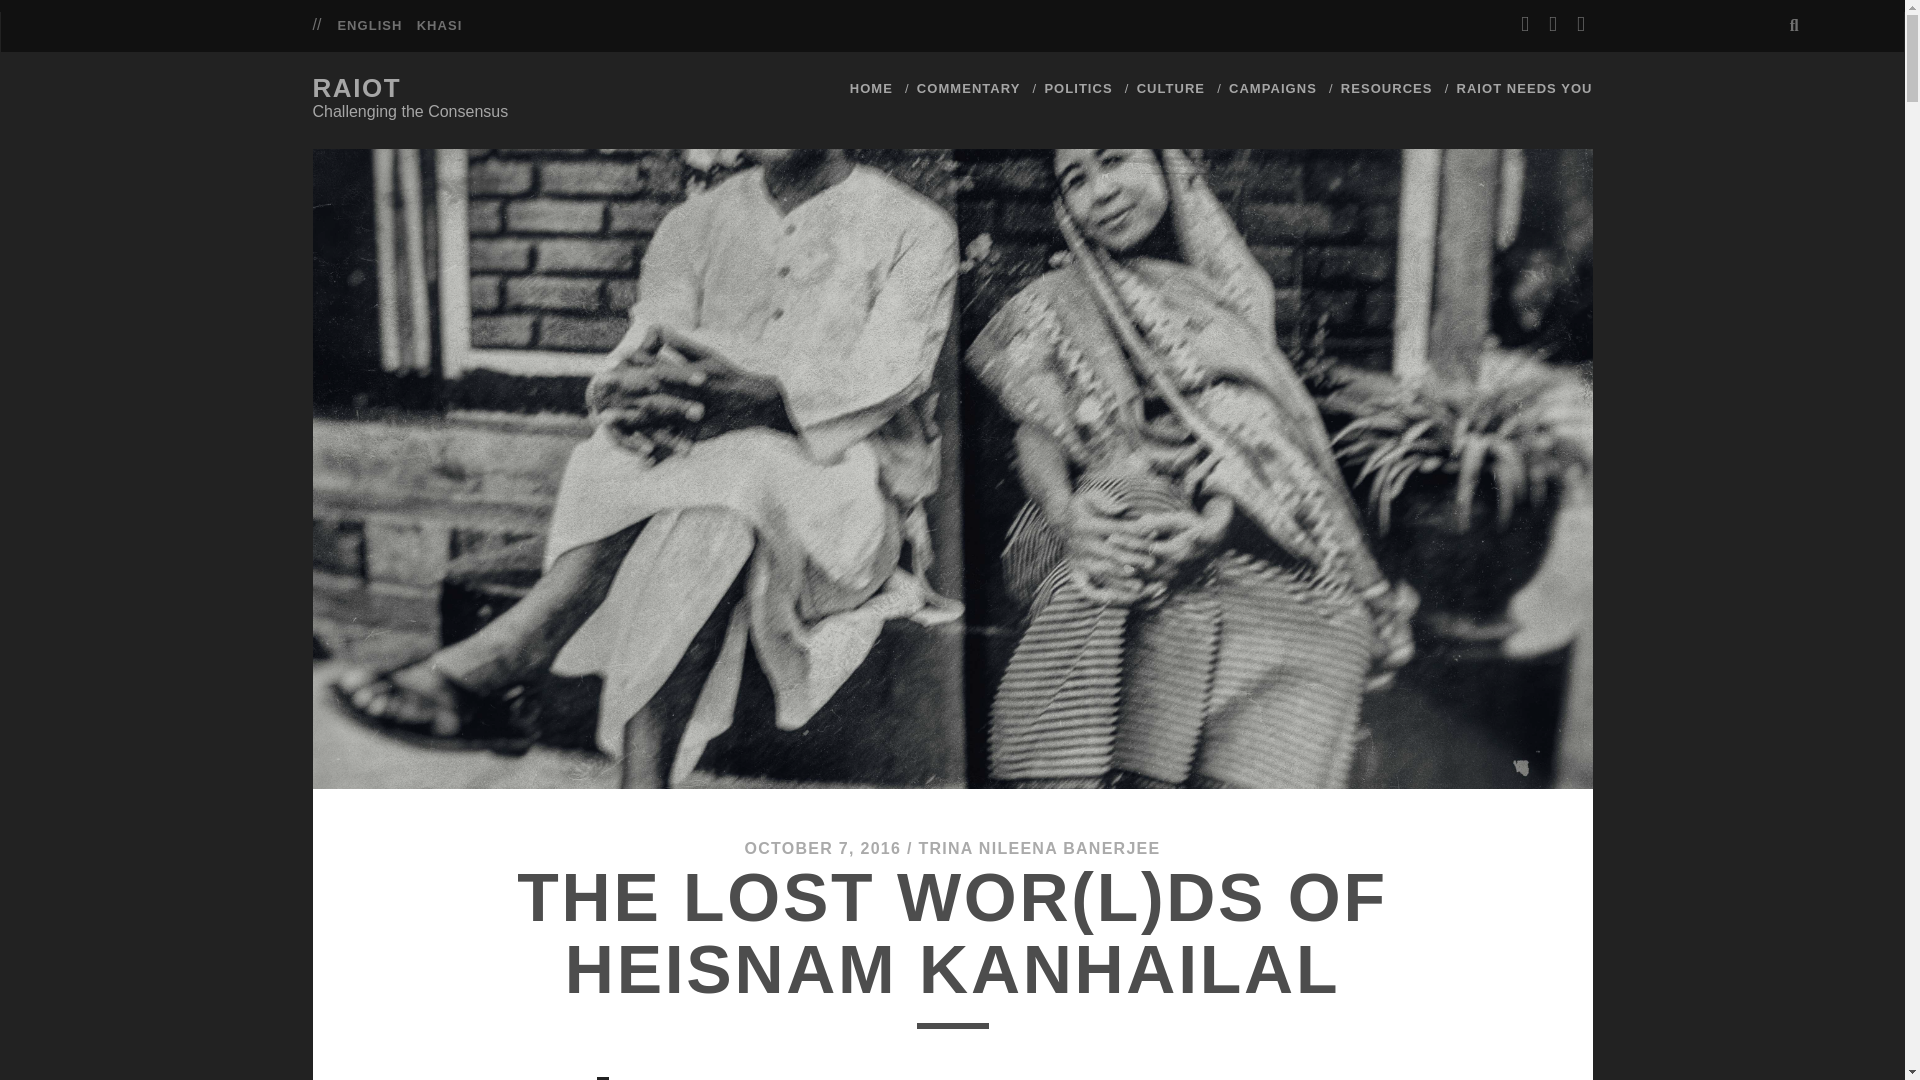  What do you see at coordinates (871, 88) in the screenshot?
I see `HOME` at bounding box center [871, 88].